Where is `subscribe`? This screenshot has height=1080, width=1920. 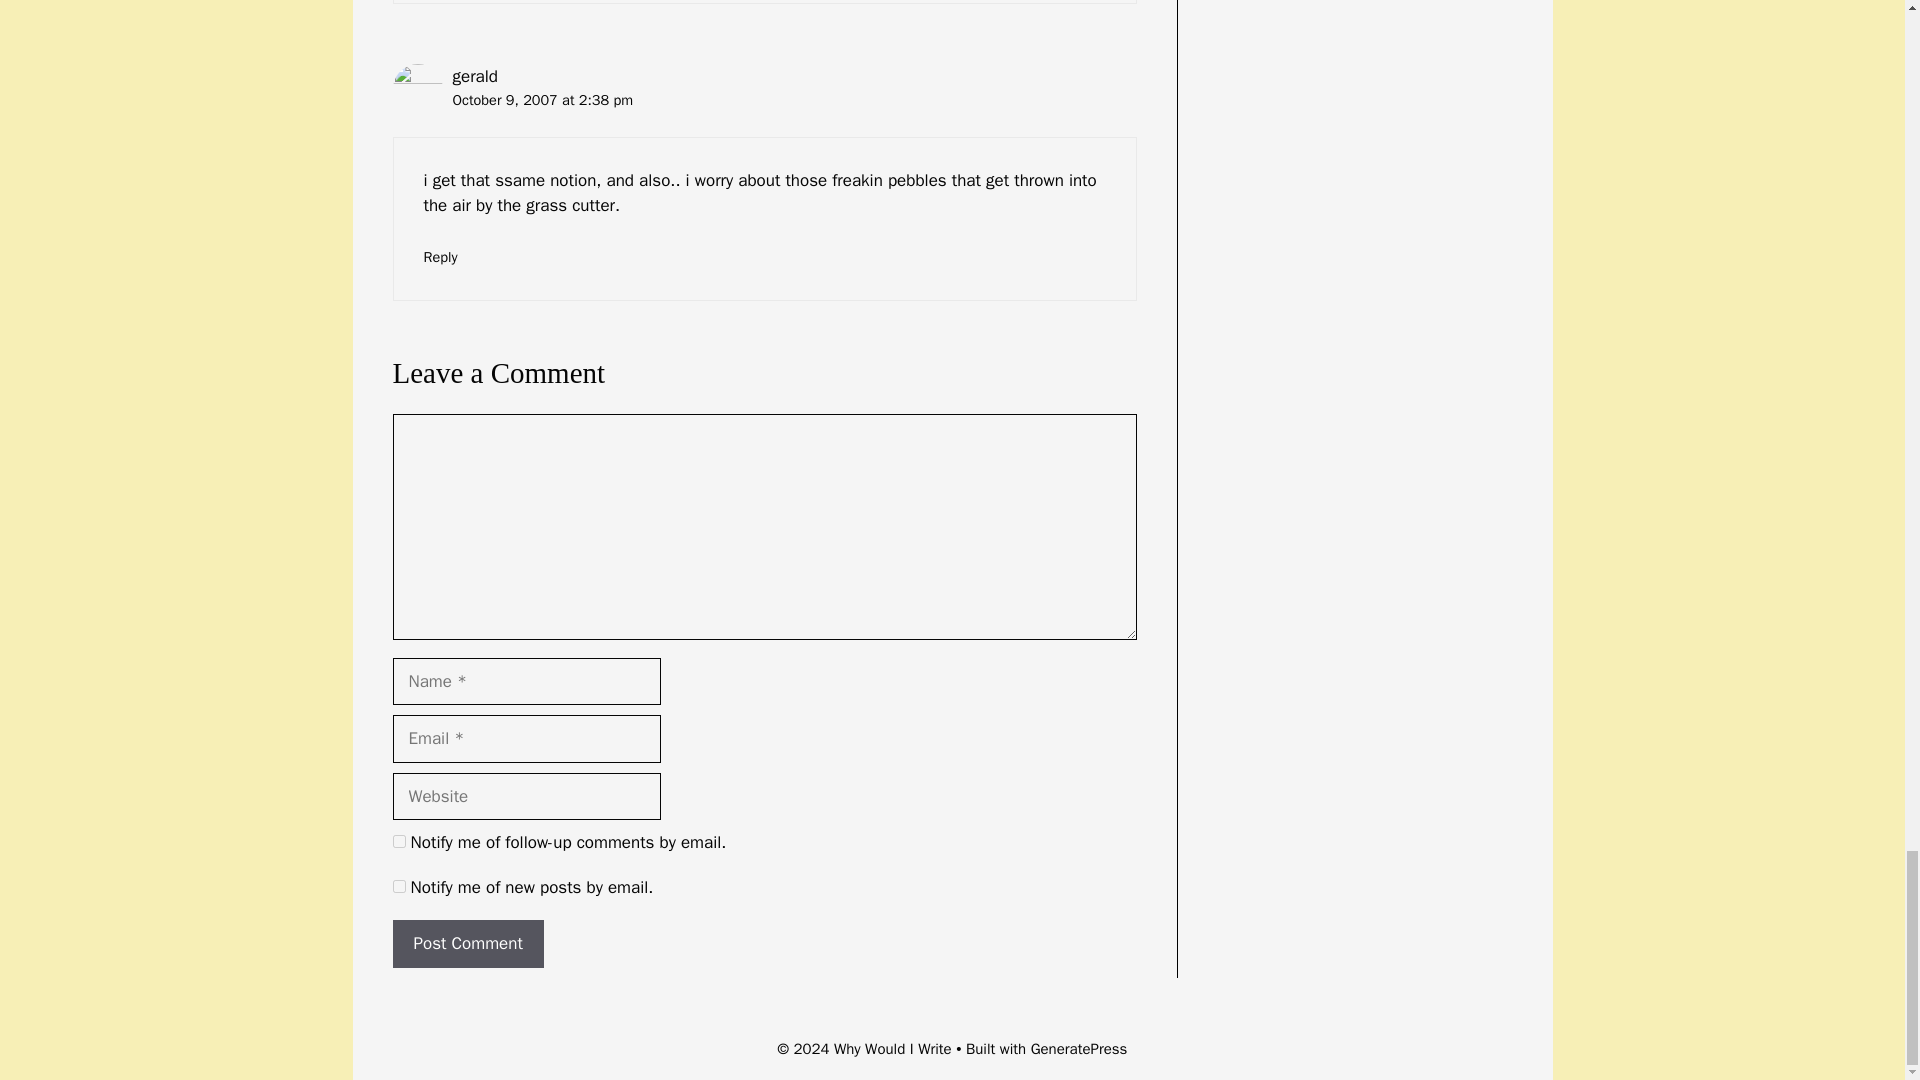 subscribe is located at coordinates (398, 840).